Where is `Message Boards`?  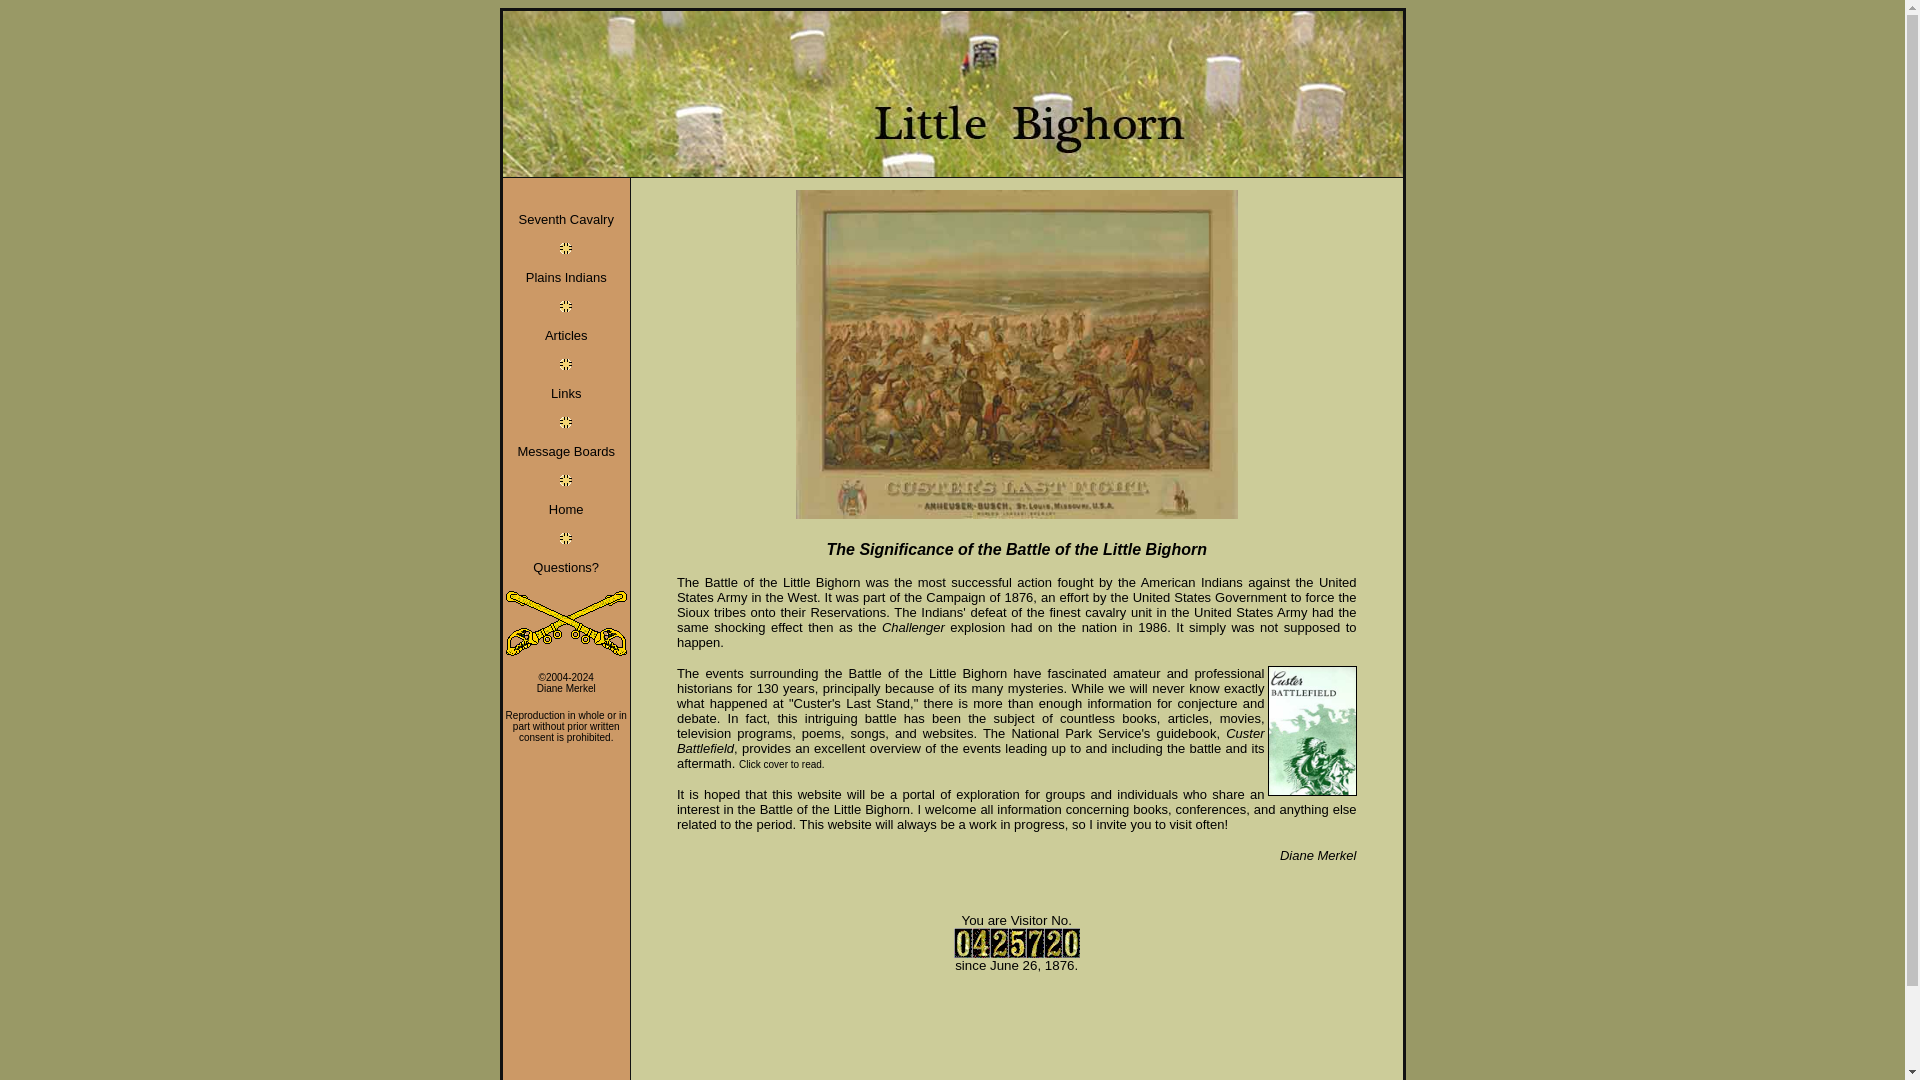
Message Boards is located at coordinates (565, 451).